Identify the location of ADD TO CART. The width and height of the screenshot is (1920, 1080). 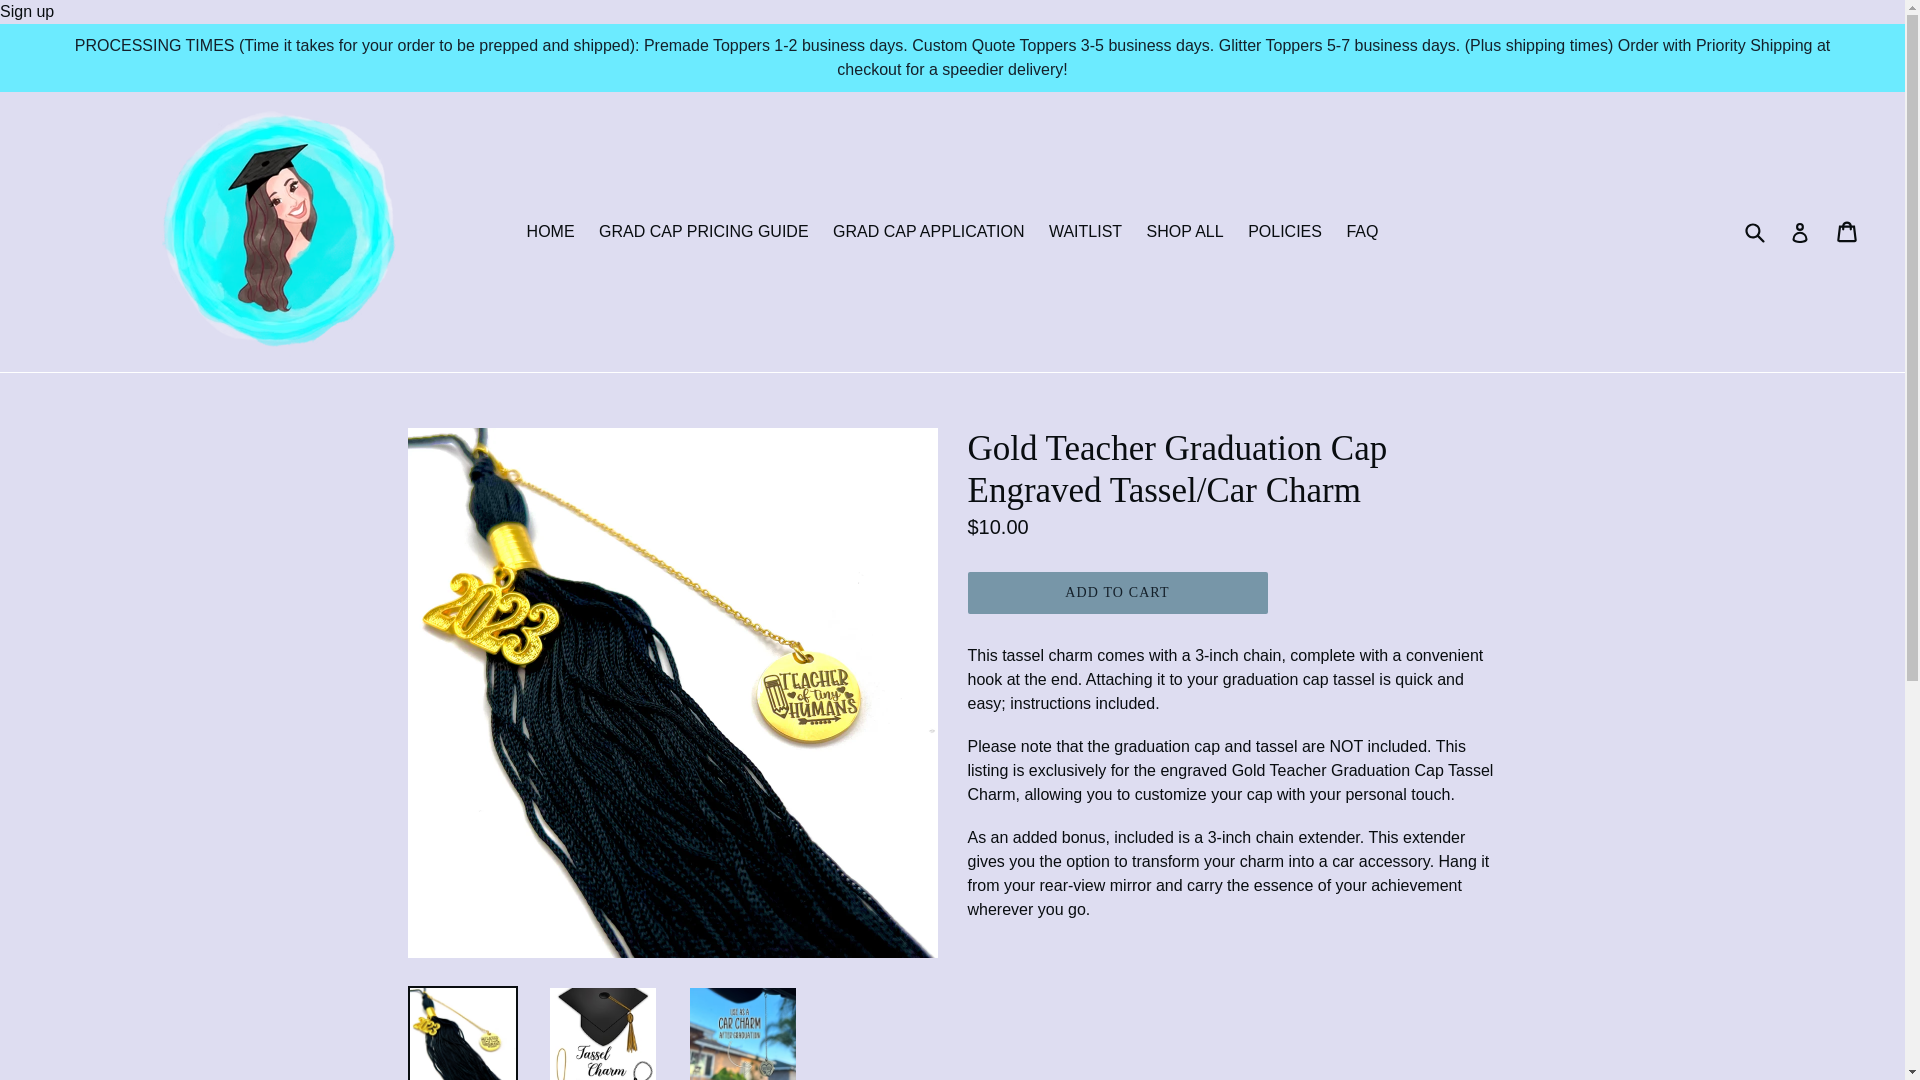
(1117, 593).